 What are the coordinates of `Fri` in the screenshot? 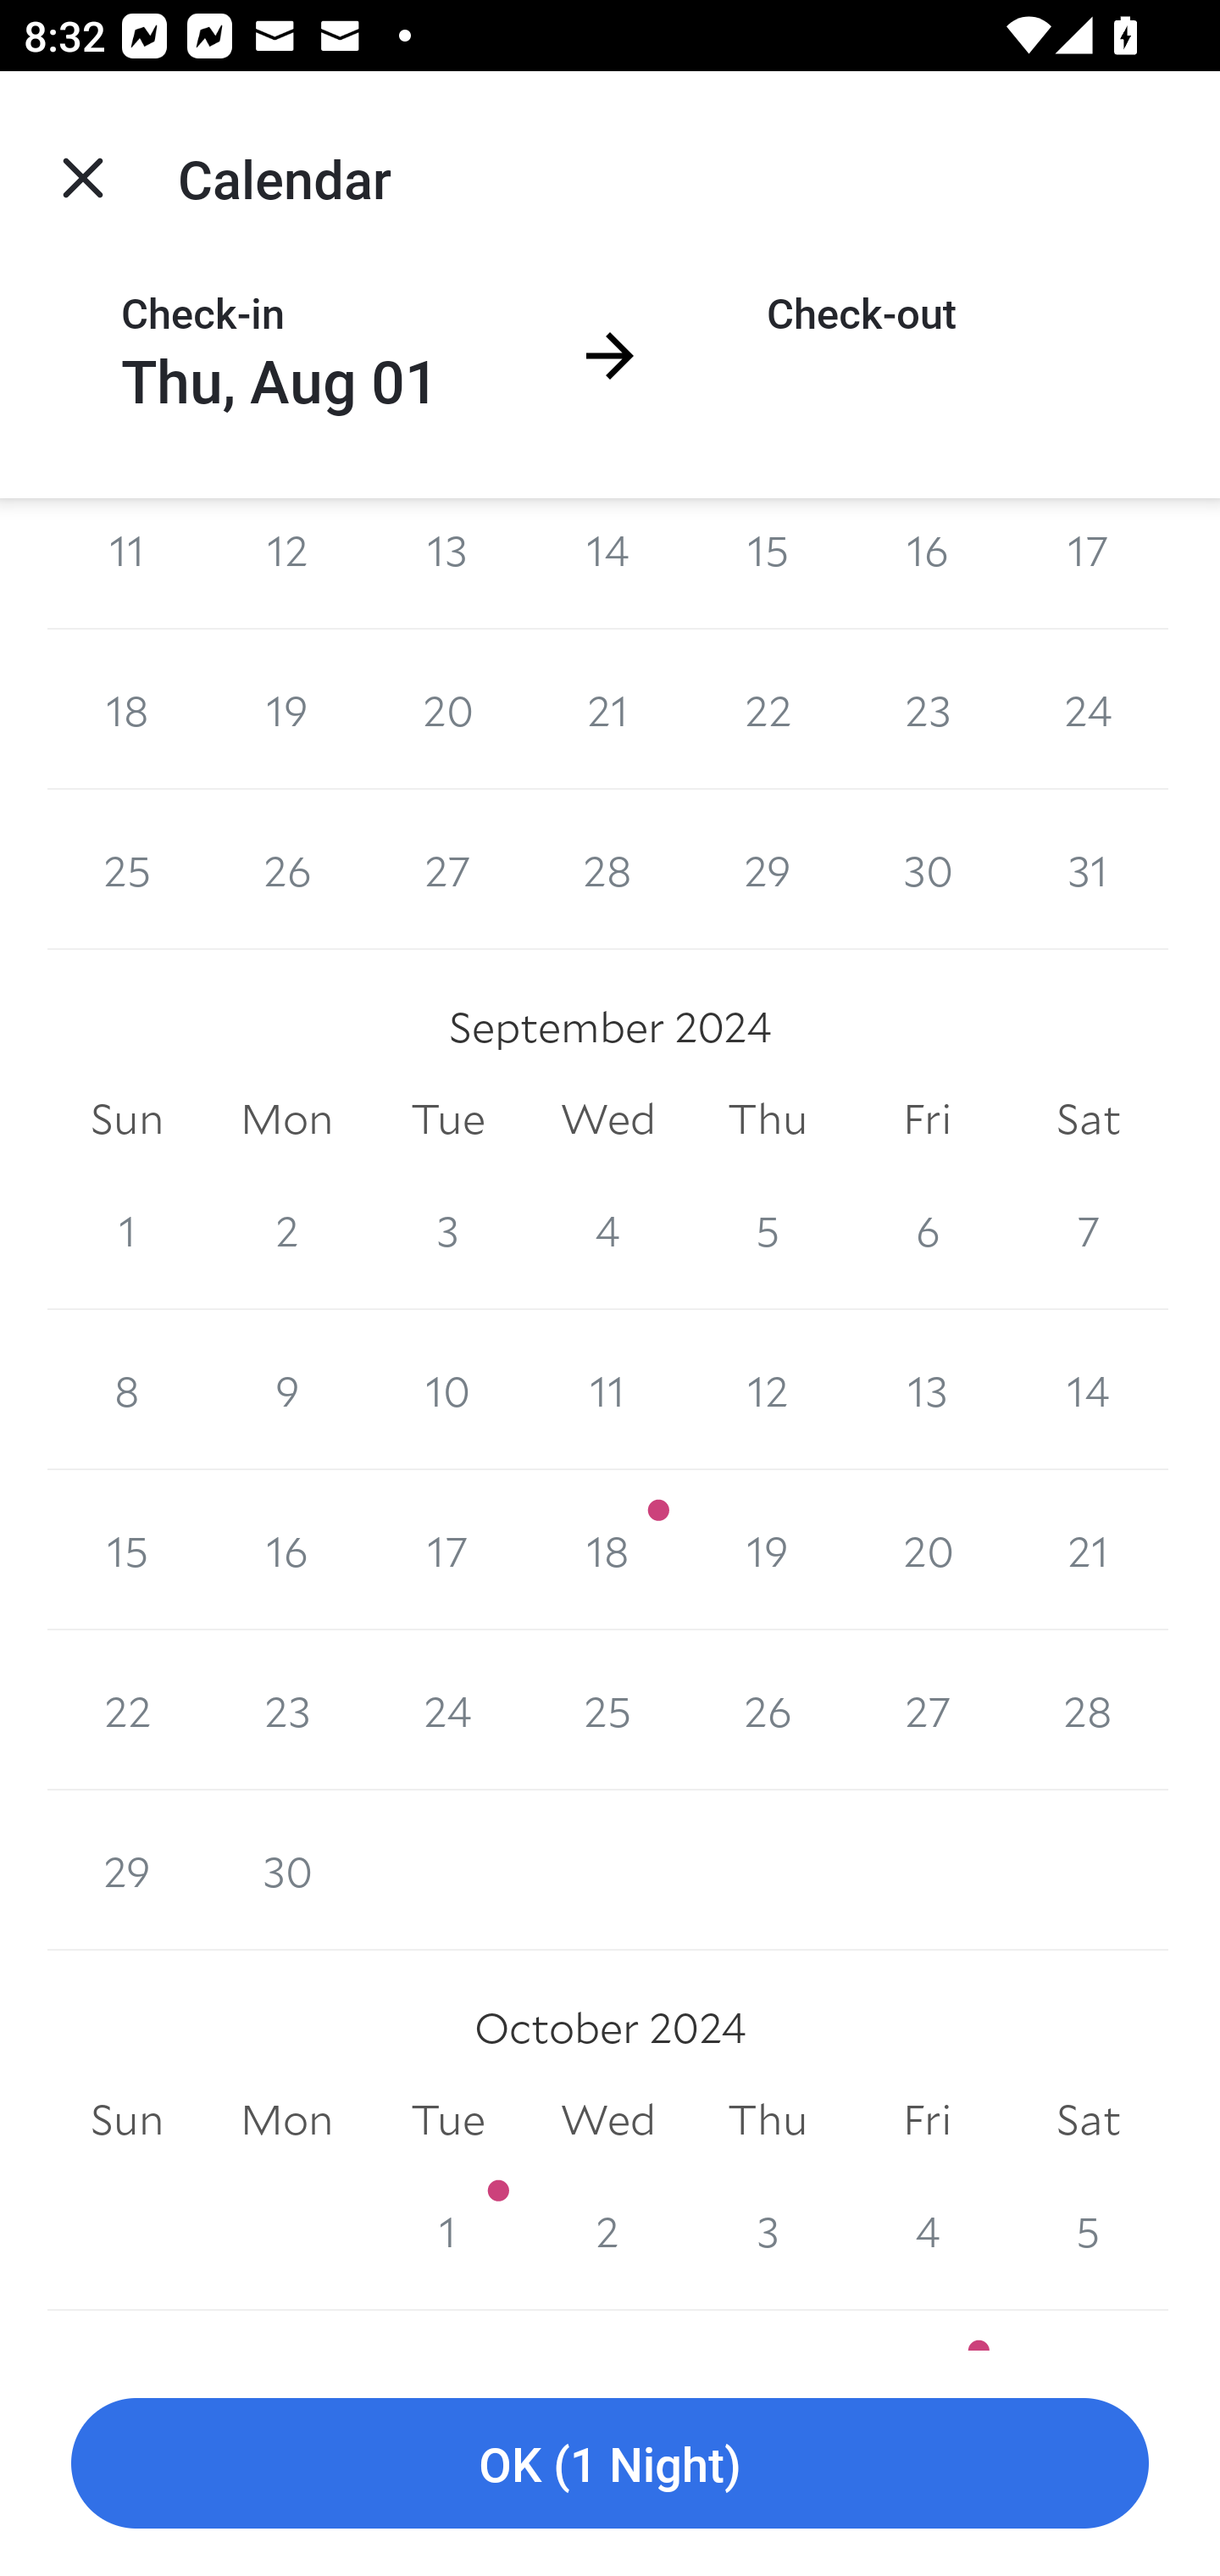 It's located at (927, 2120).